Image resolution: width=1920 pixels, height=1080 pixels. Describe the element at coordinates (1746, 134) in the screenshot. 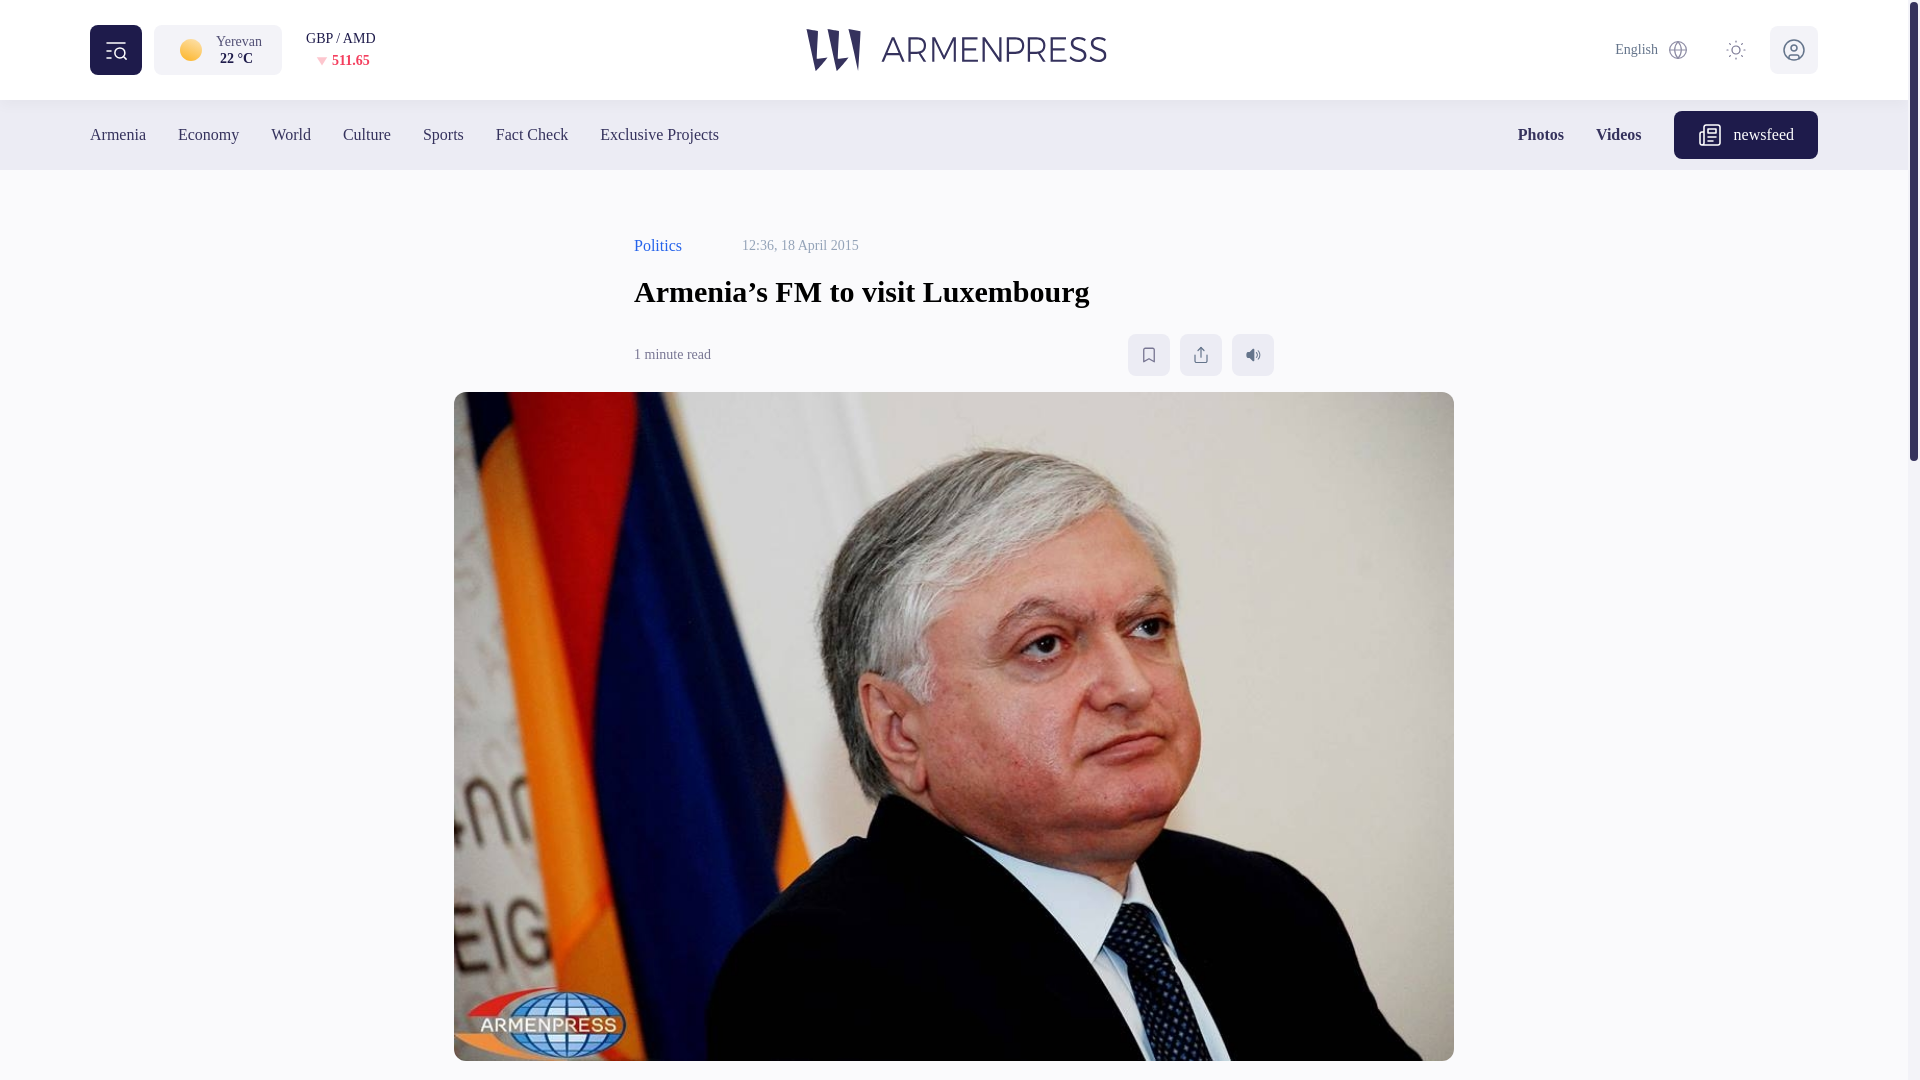

I see `newsfeed` at that location.